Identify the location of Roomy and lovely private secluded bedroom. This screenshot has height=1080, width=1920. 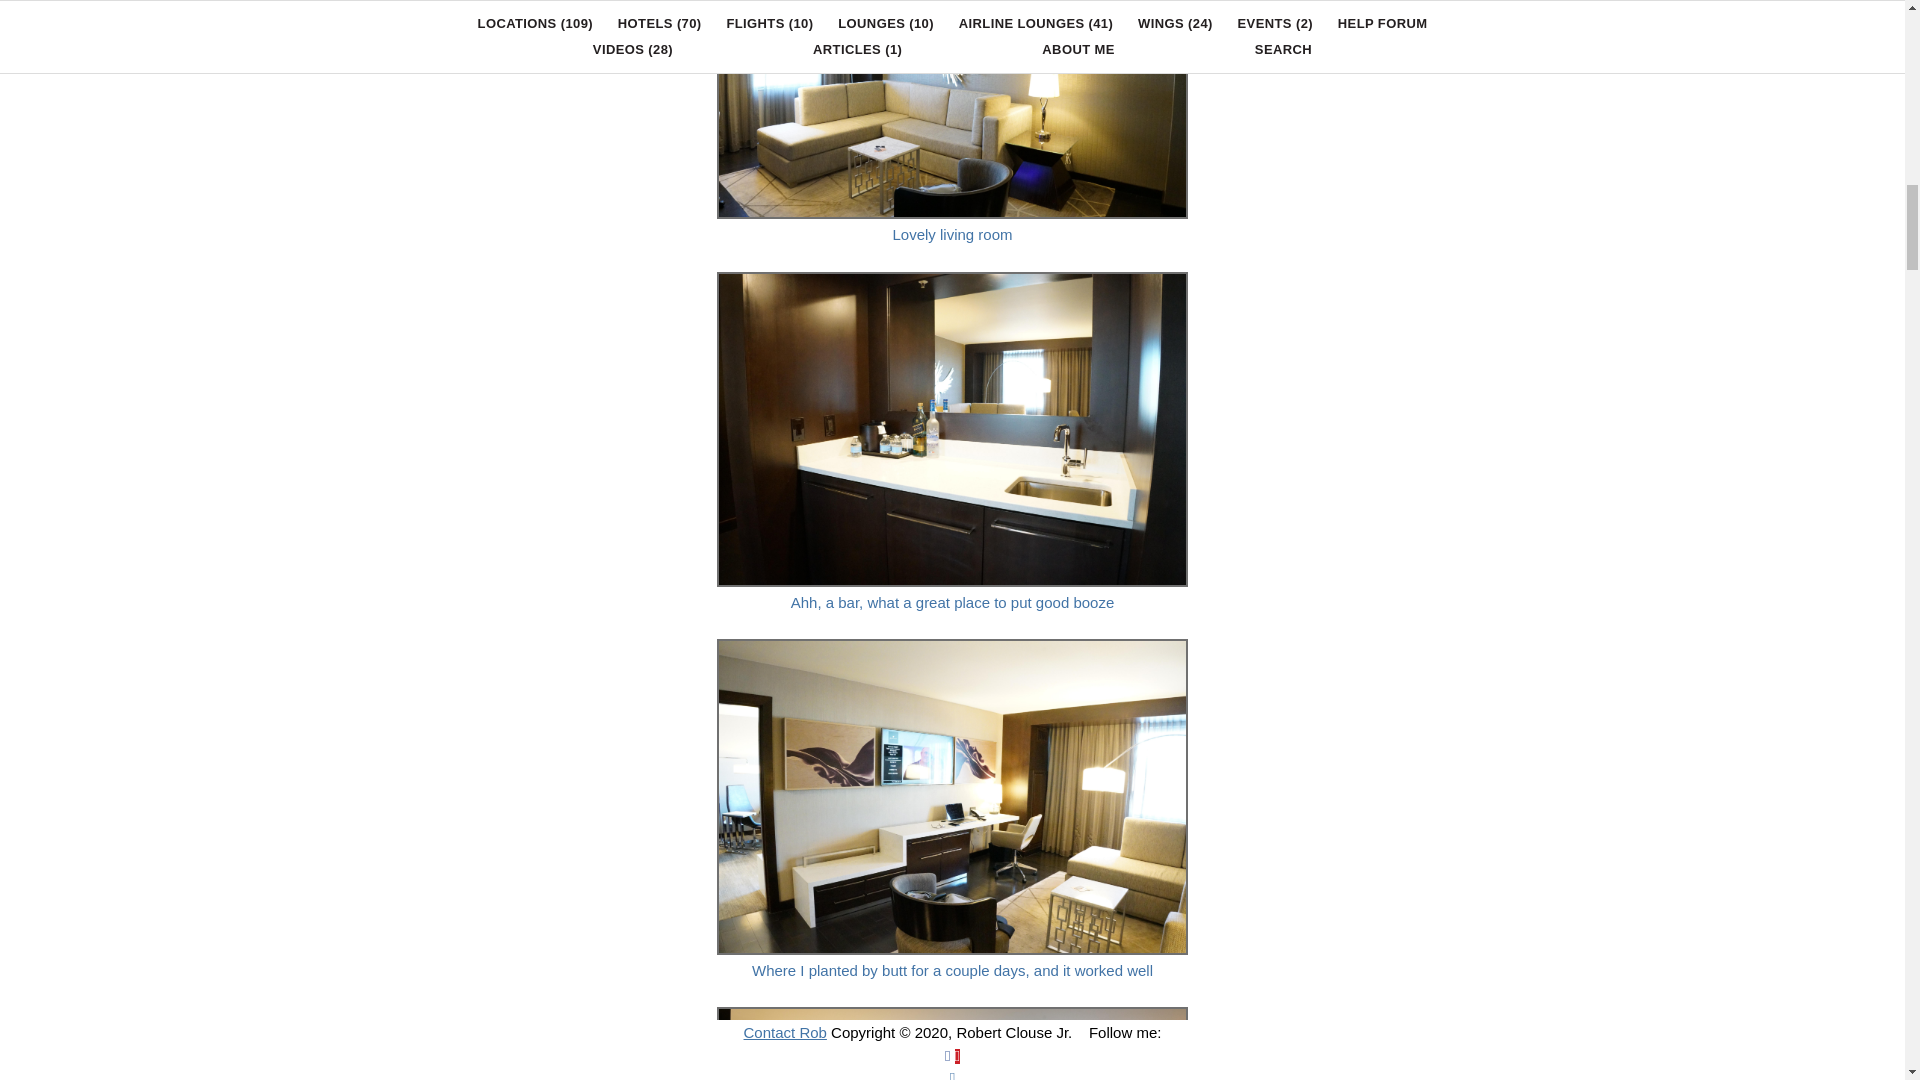
(952, 1002).